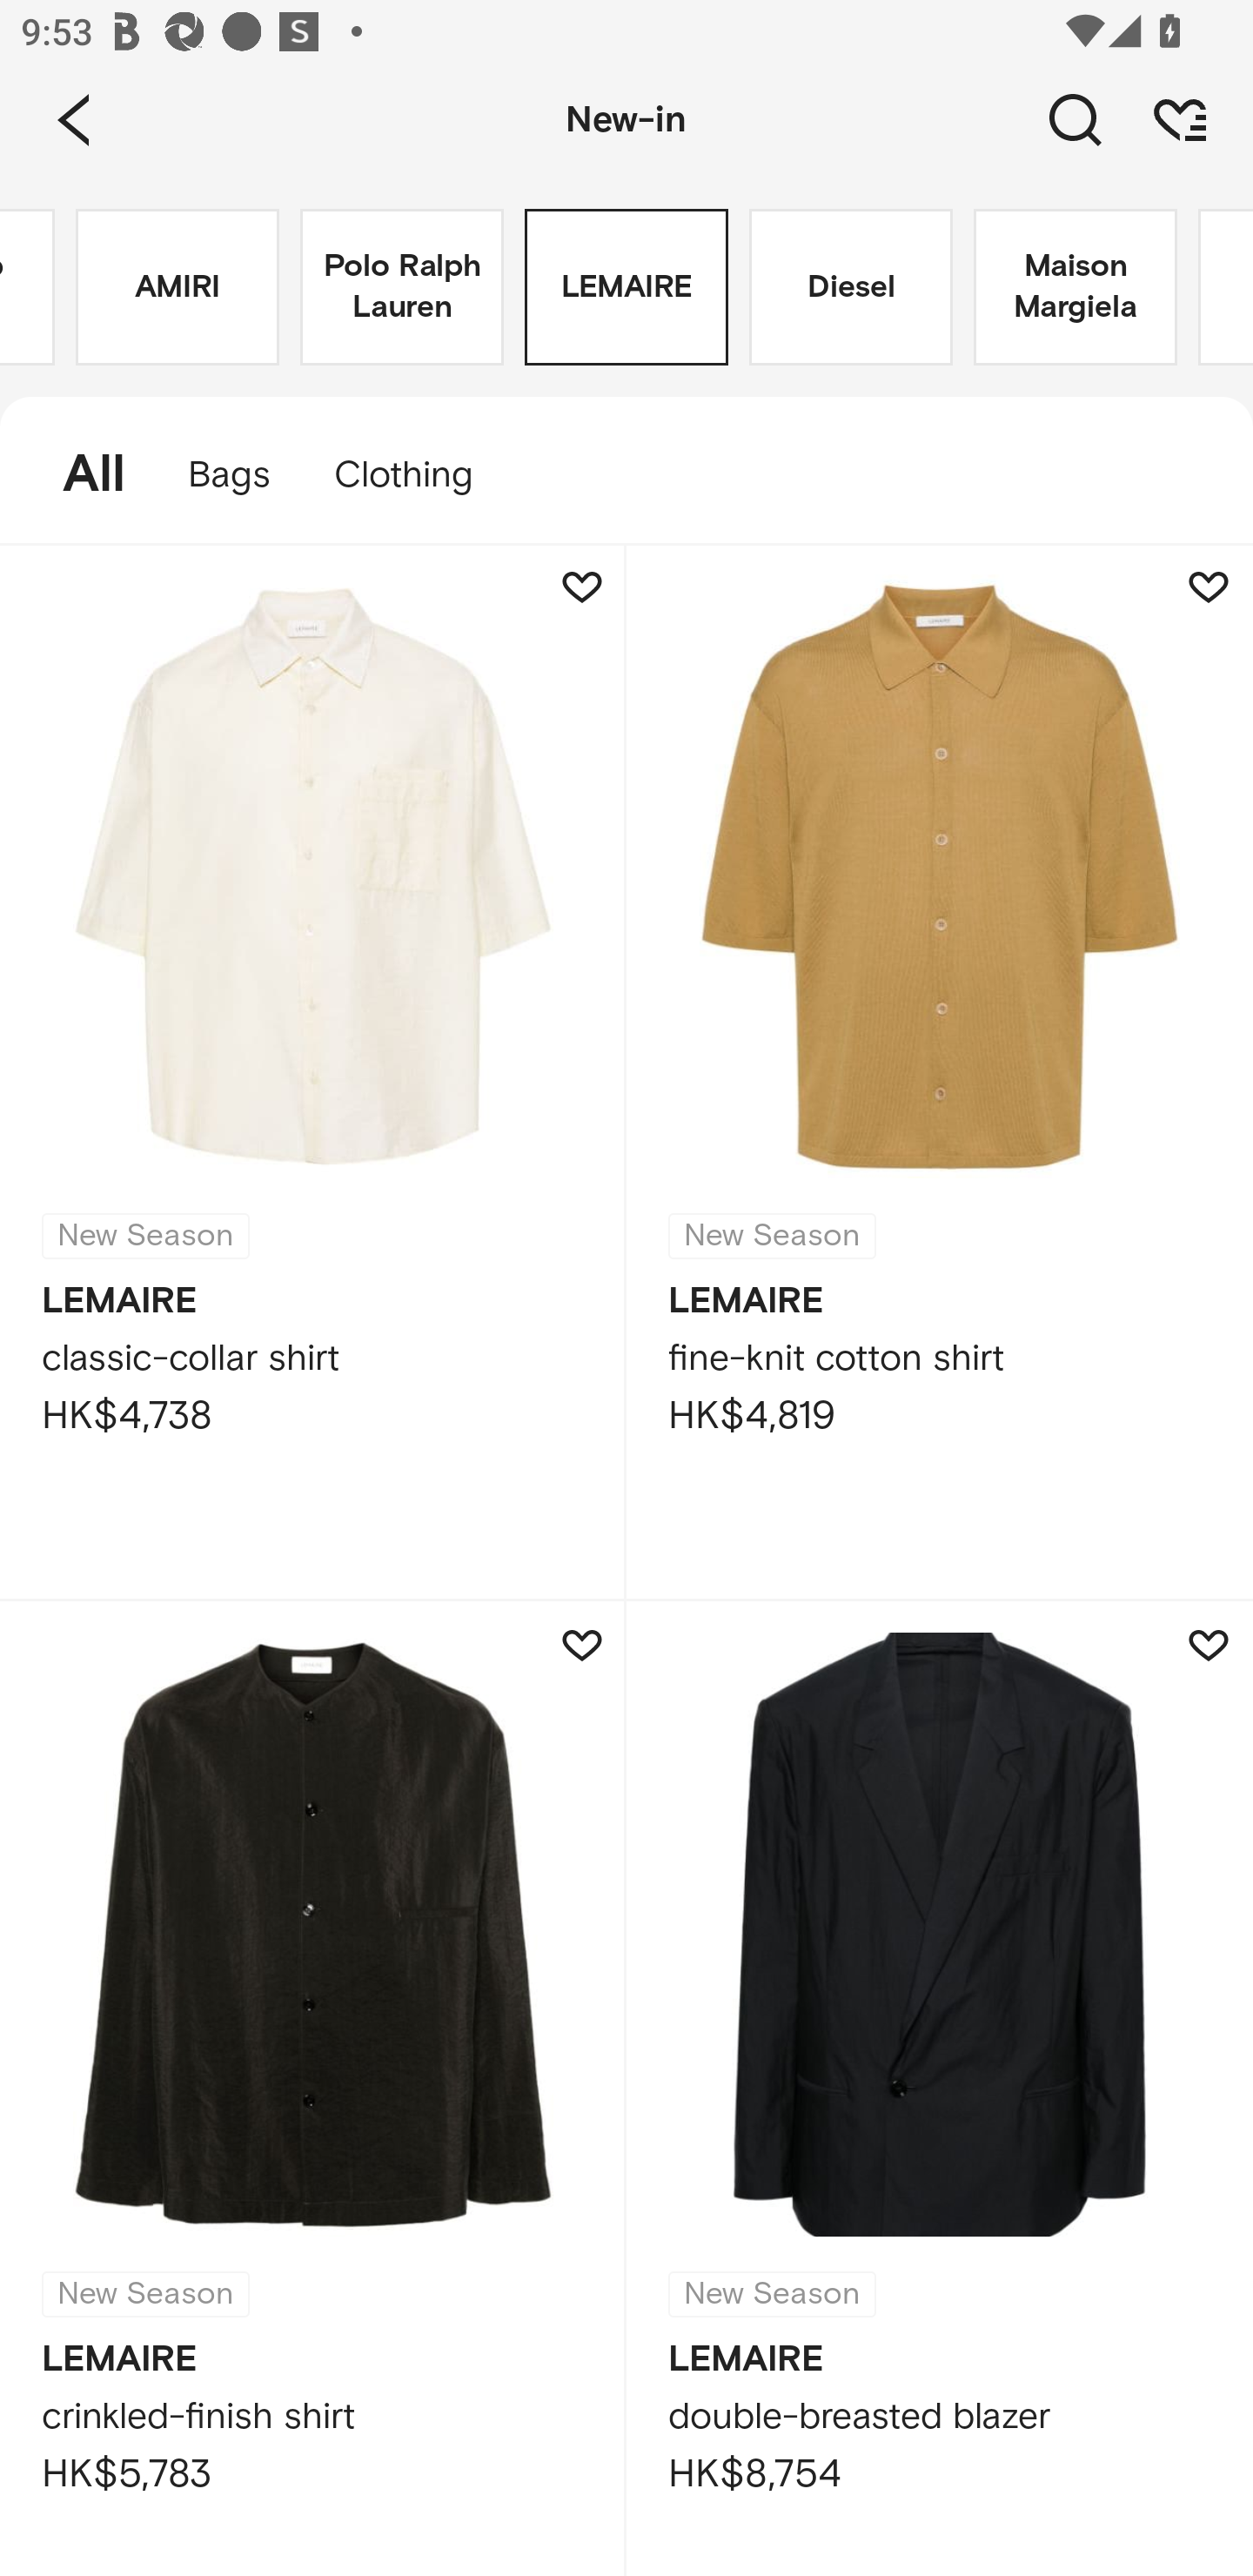 This screenshot has width=1253, height=2576. I want to click on New Season LEMAIRE classic-collar shirt HK$4,738, so click(313, 1072).